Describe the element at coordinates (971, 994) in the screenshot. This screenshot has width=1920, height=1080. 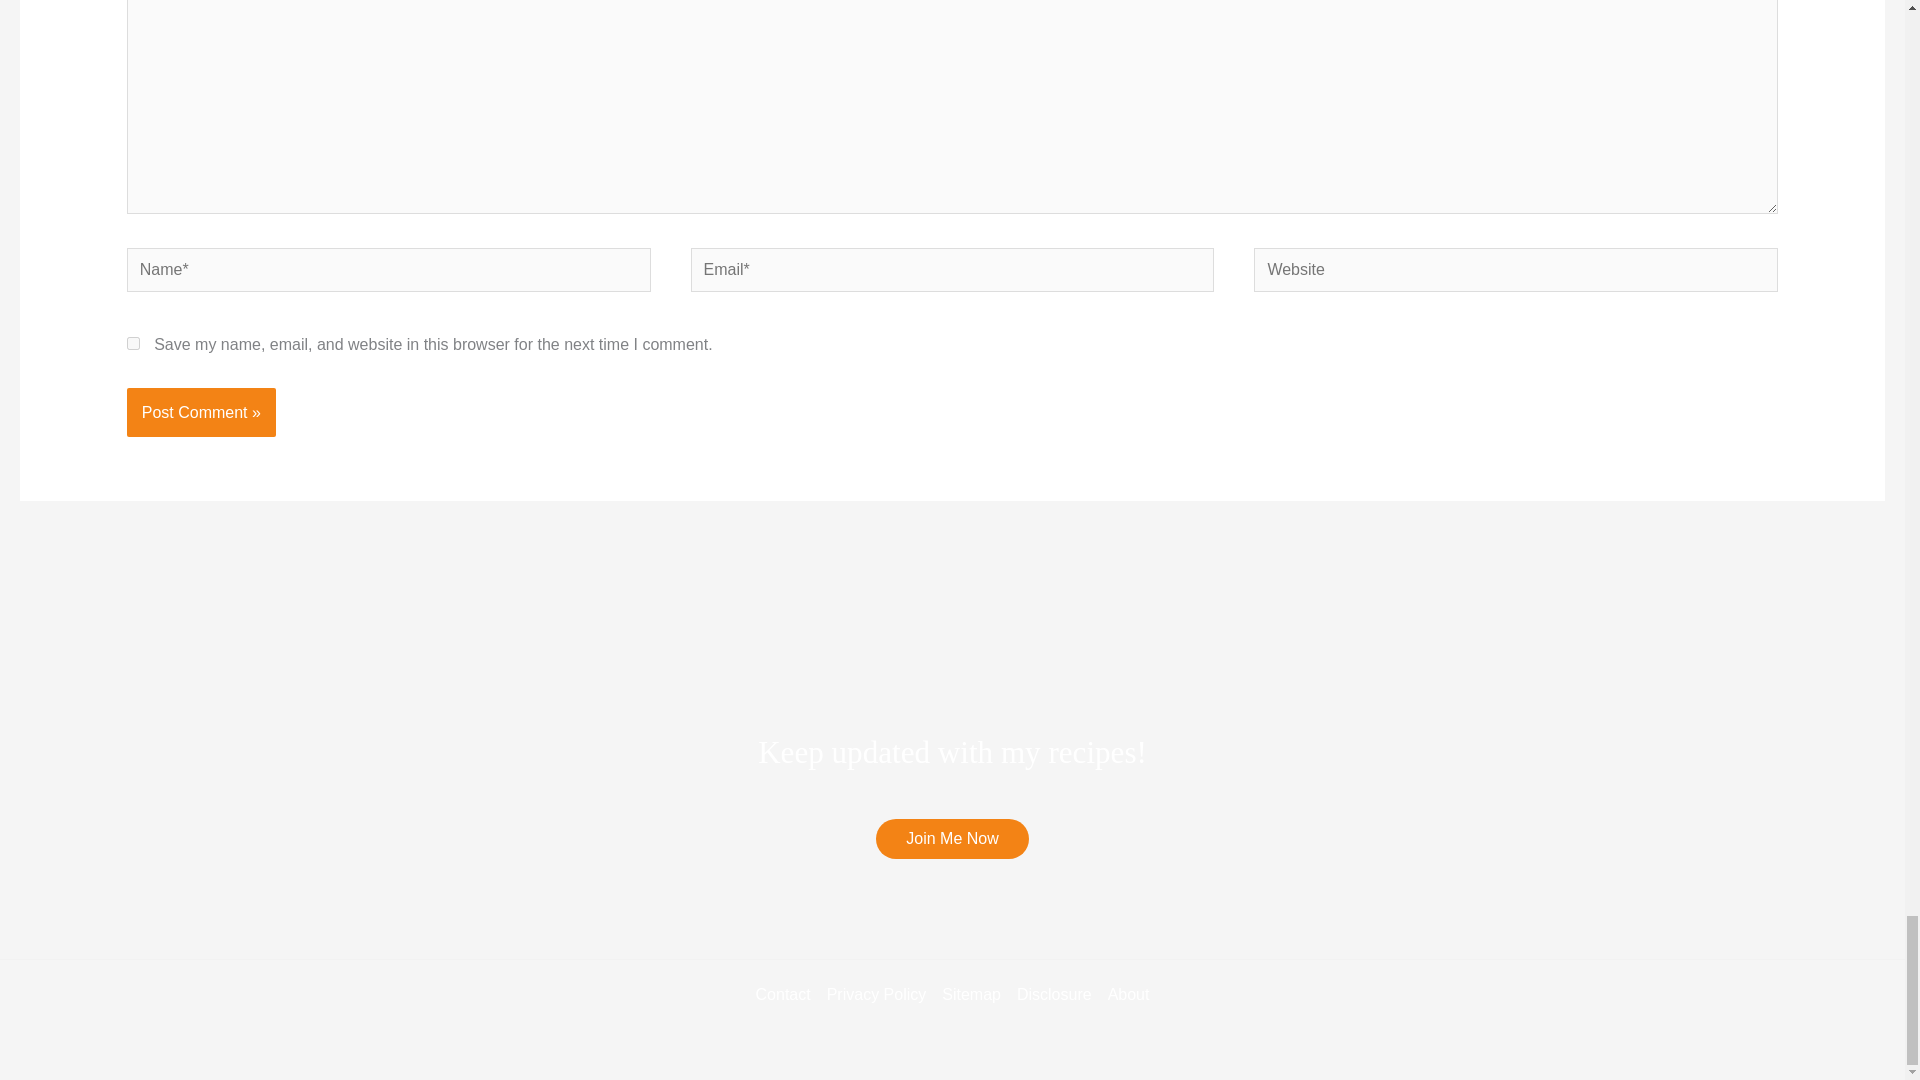
I see `Sitemap` at that location.